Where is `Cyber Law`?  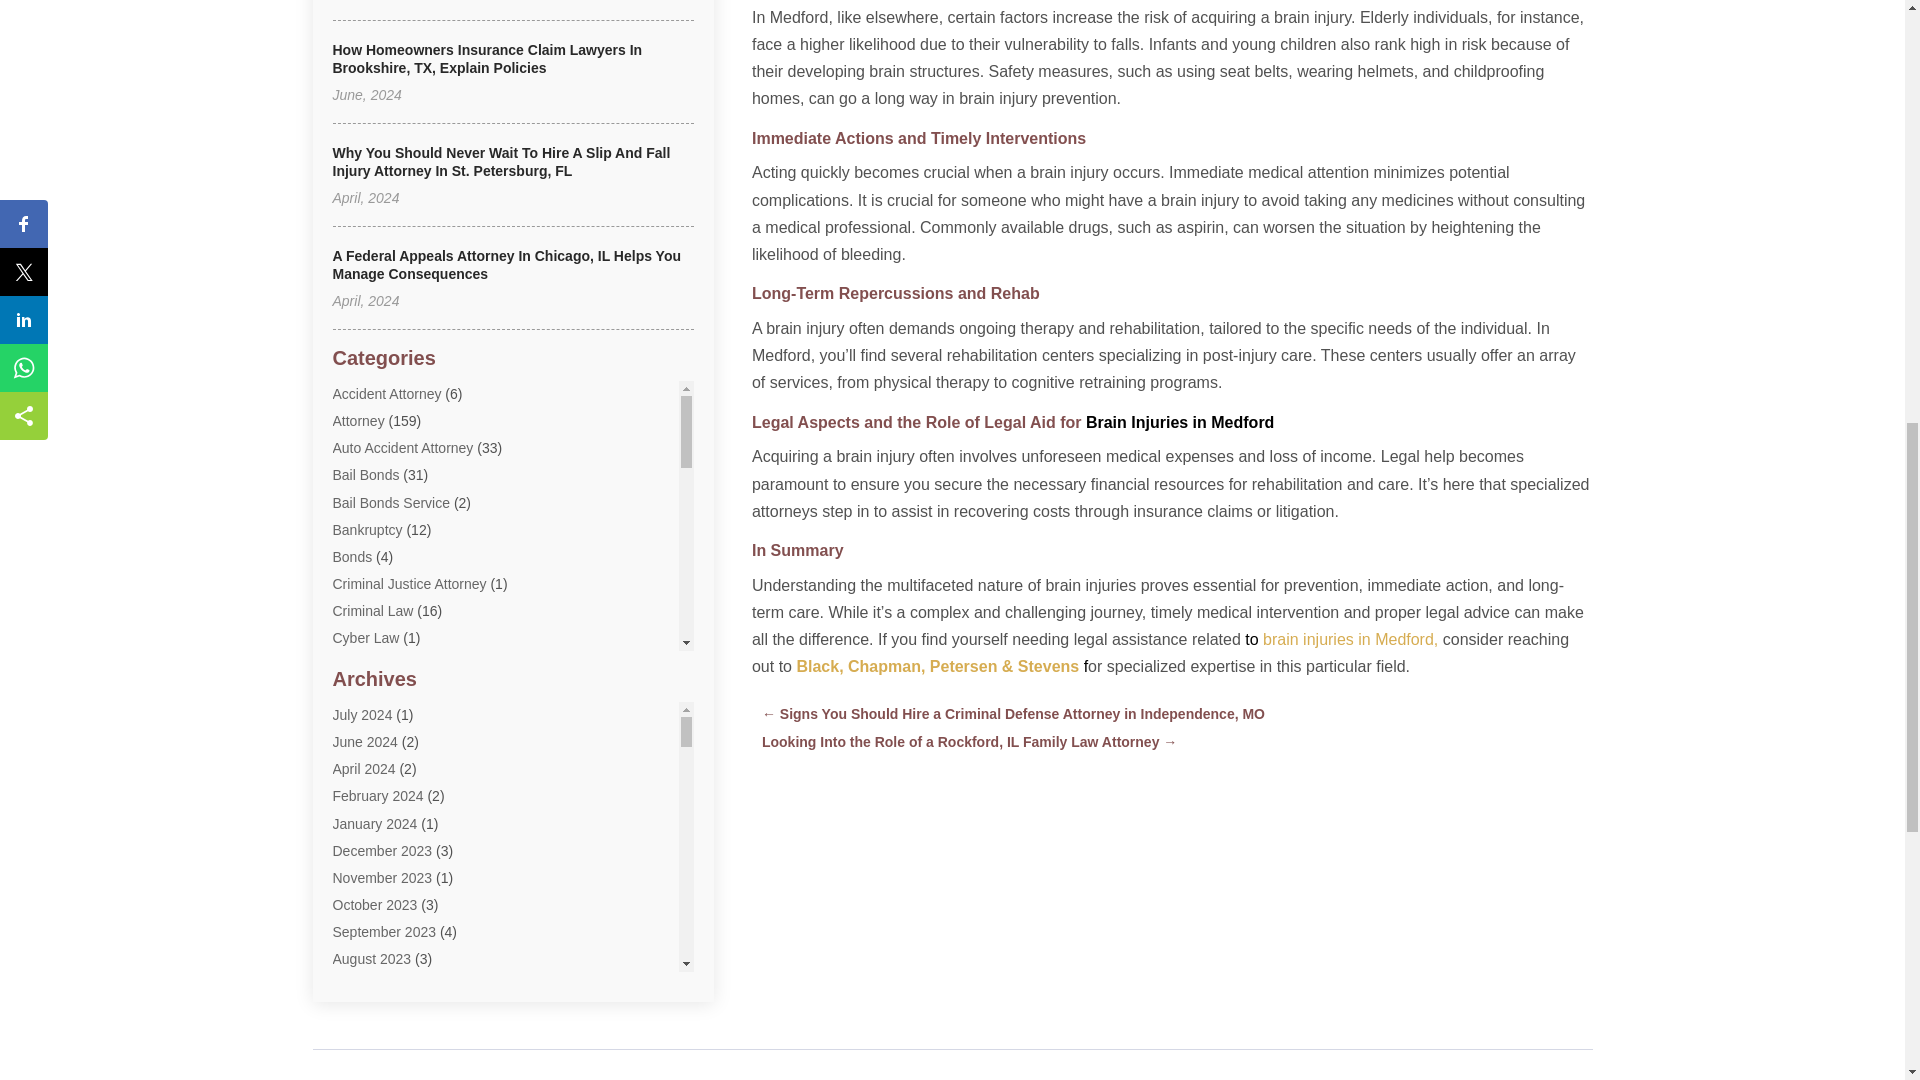
Cyber Law is located at coordinates (366, 637).